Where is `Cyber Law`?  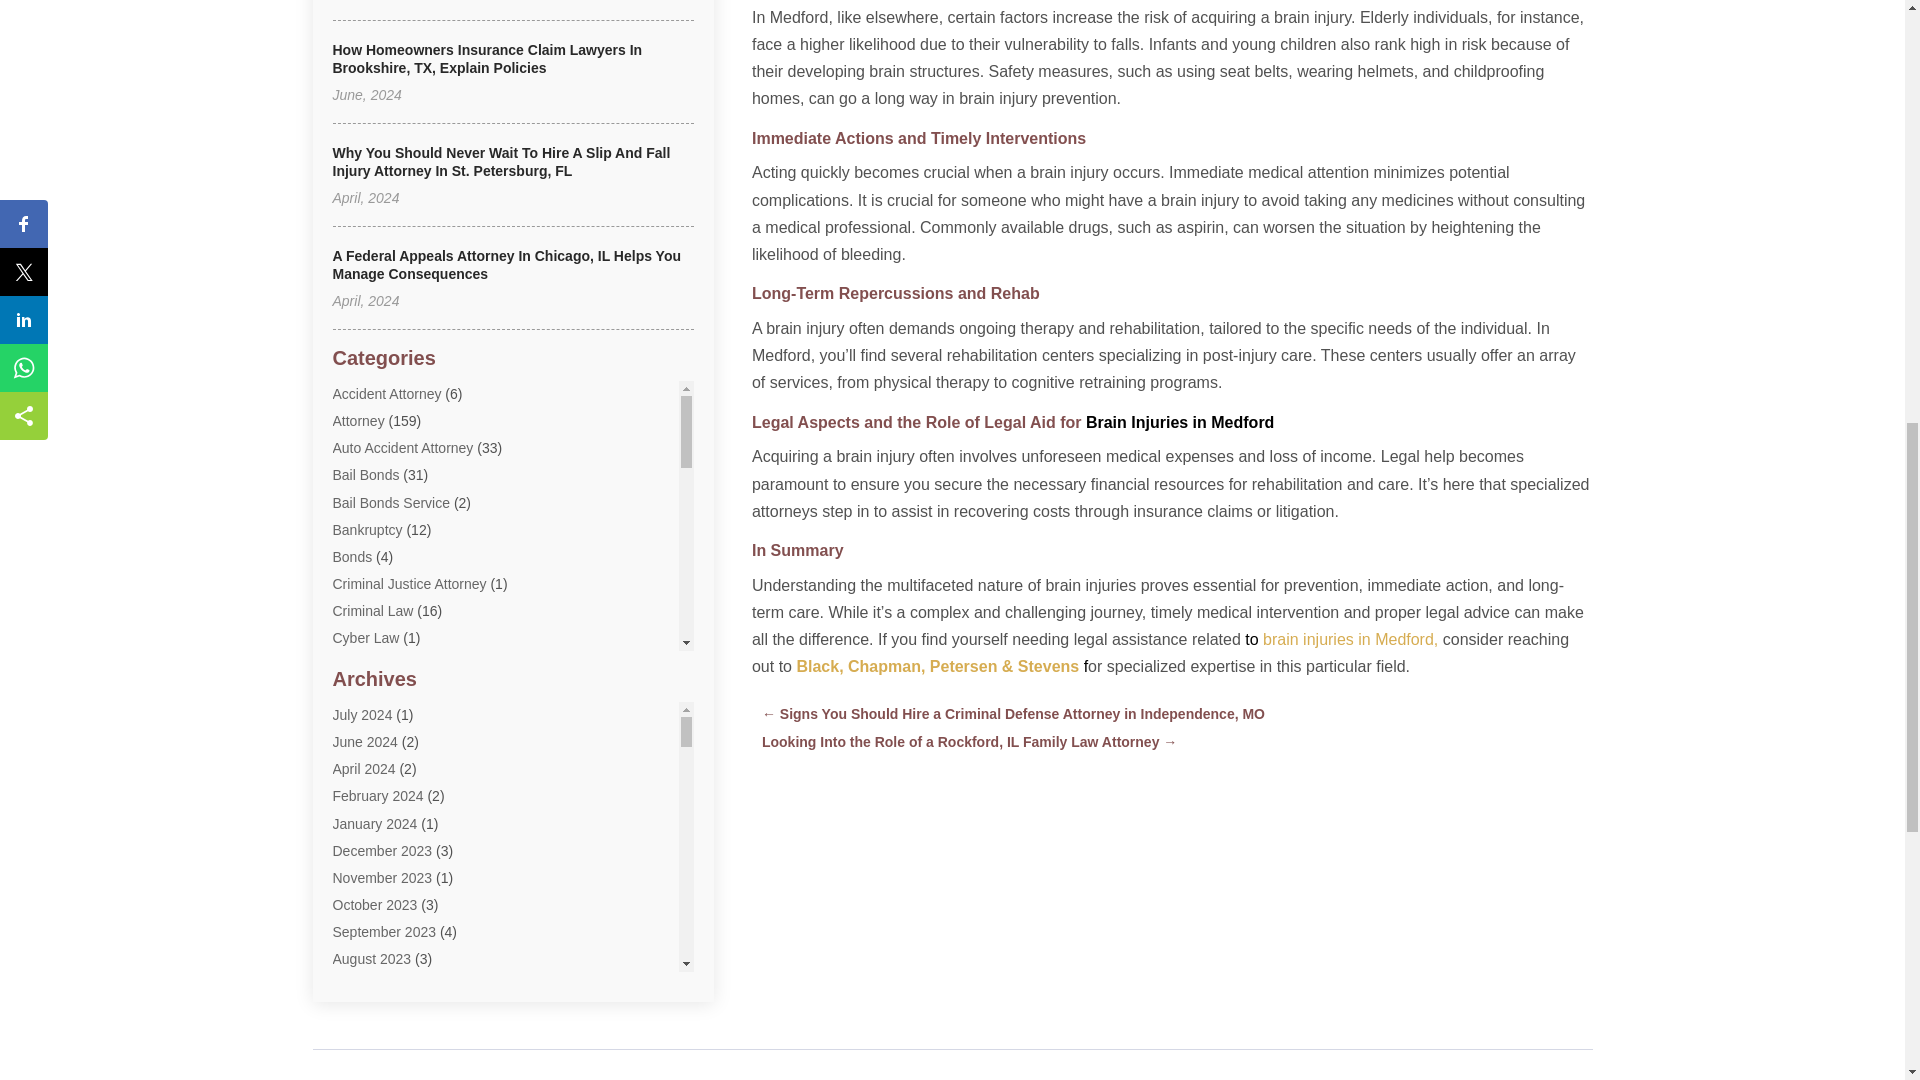
Cyber Law is located at coordinates (366, 637).